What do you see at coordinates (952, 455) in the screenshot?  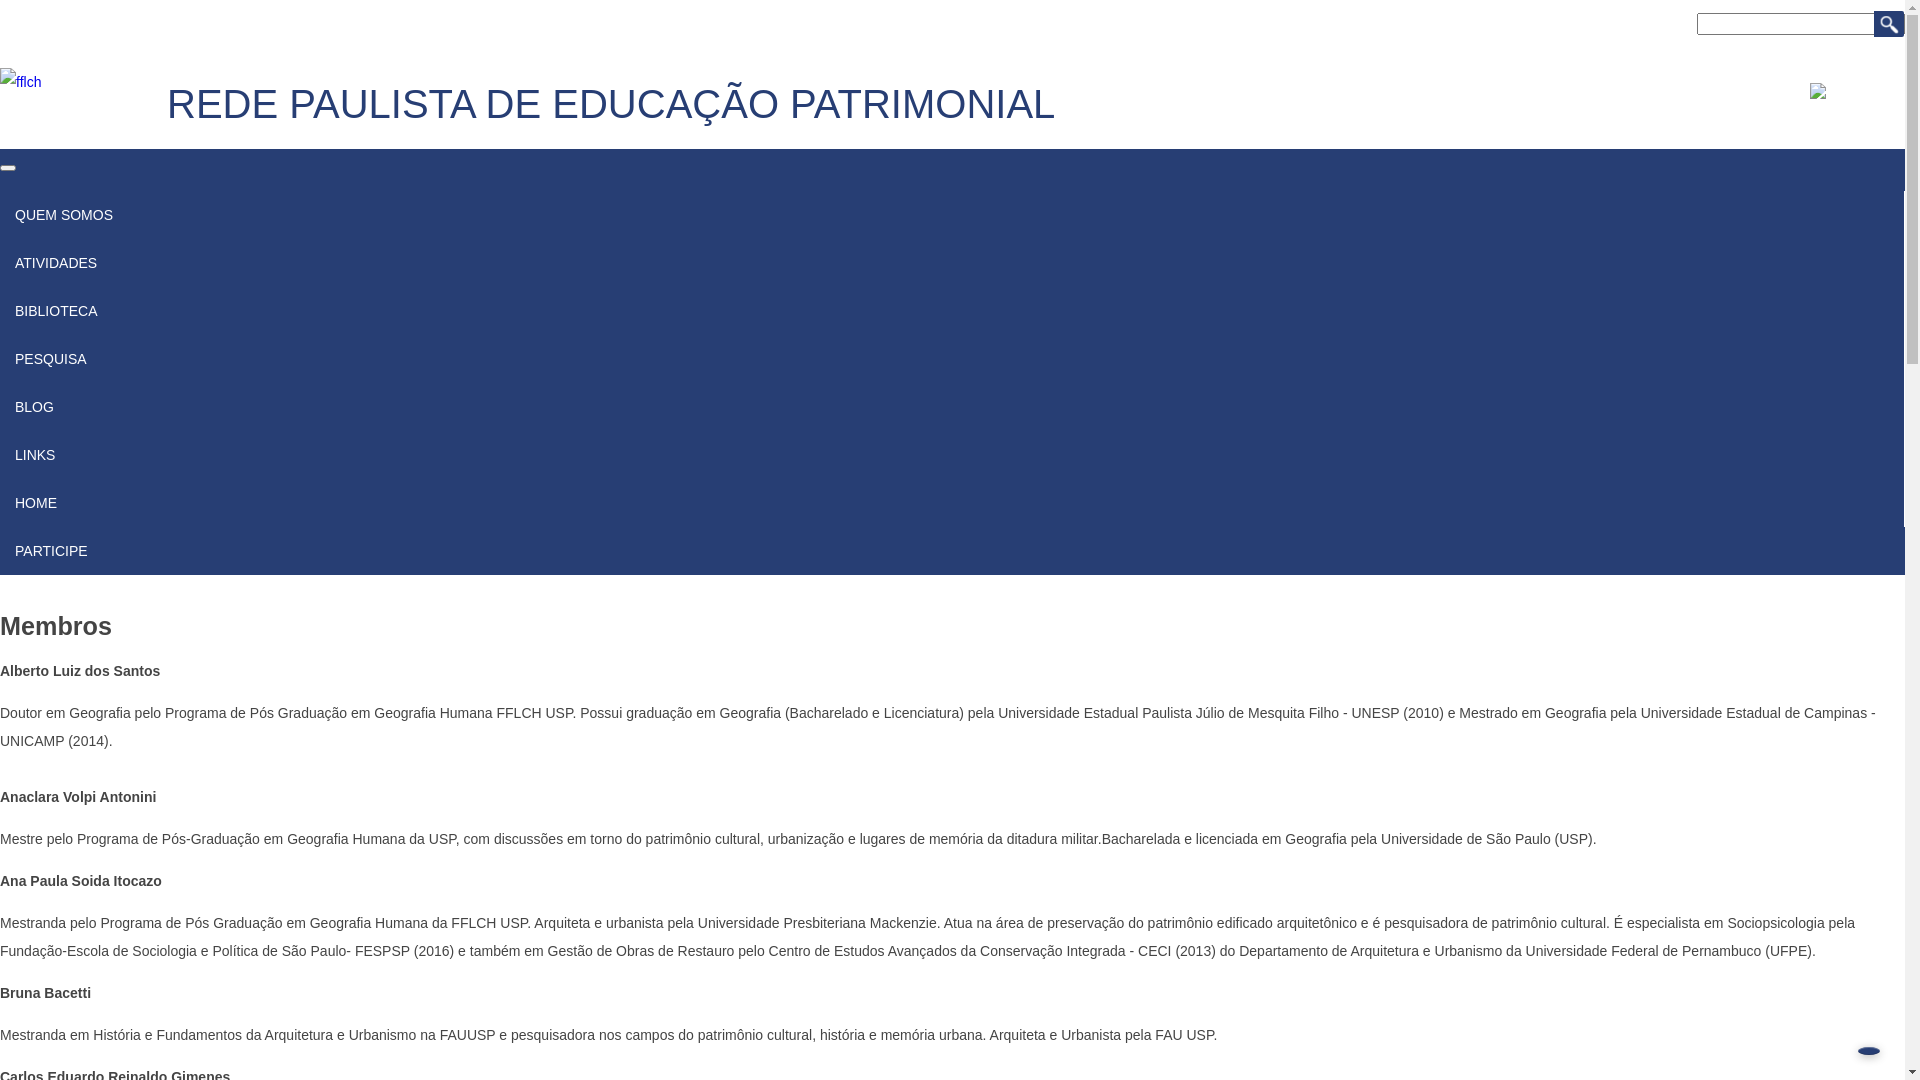 I see `LINKS` at bounding box center [952, 455].